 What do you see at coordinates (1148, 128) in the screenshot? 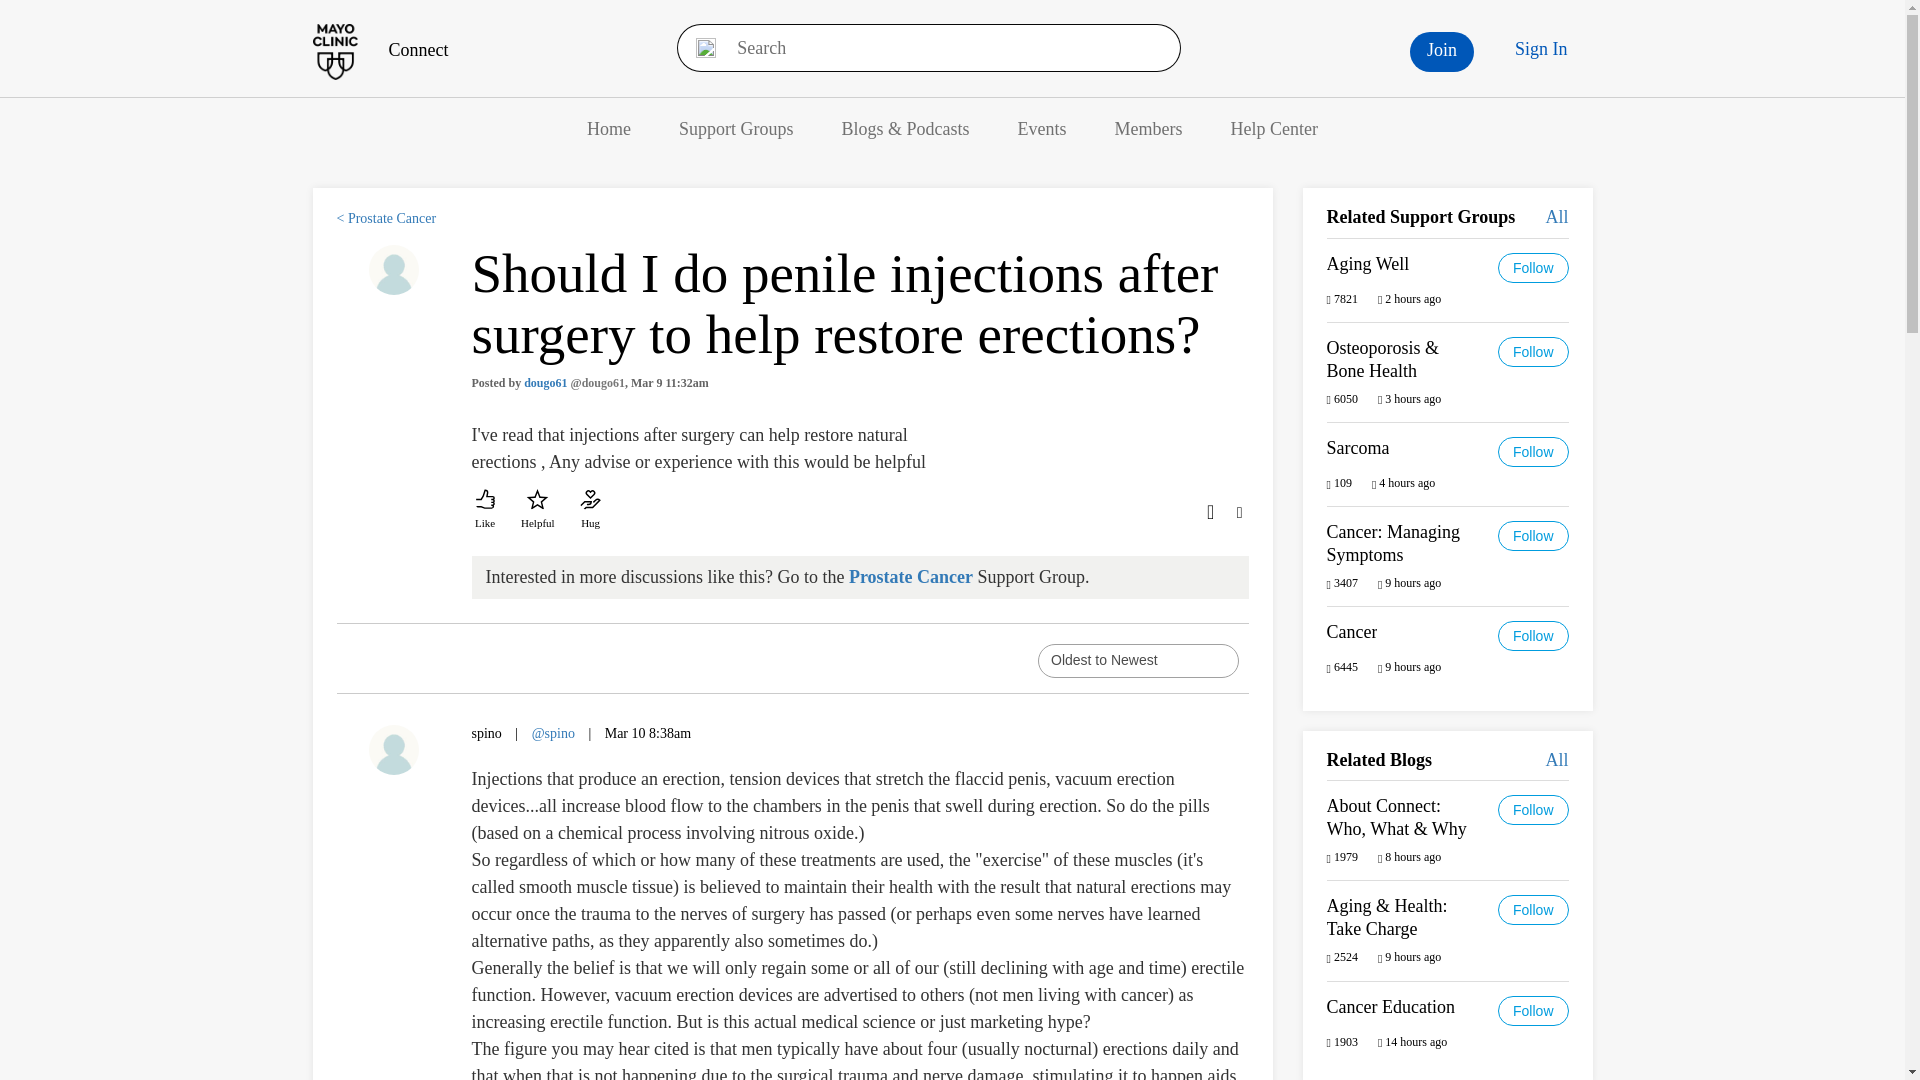
I see `Members` at bounding box center [1148, 128].